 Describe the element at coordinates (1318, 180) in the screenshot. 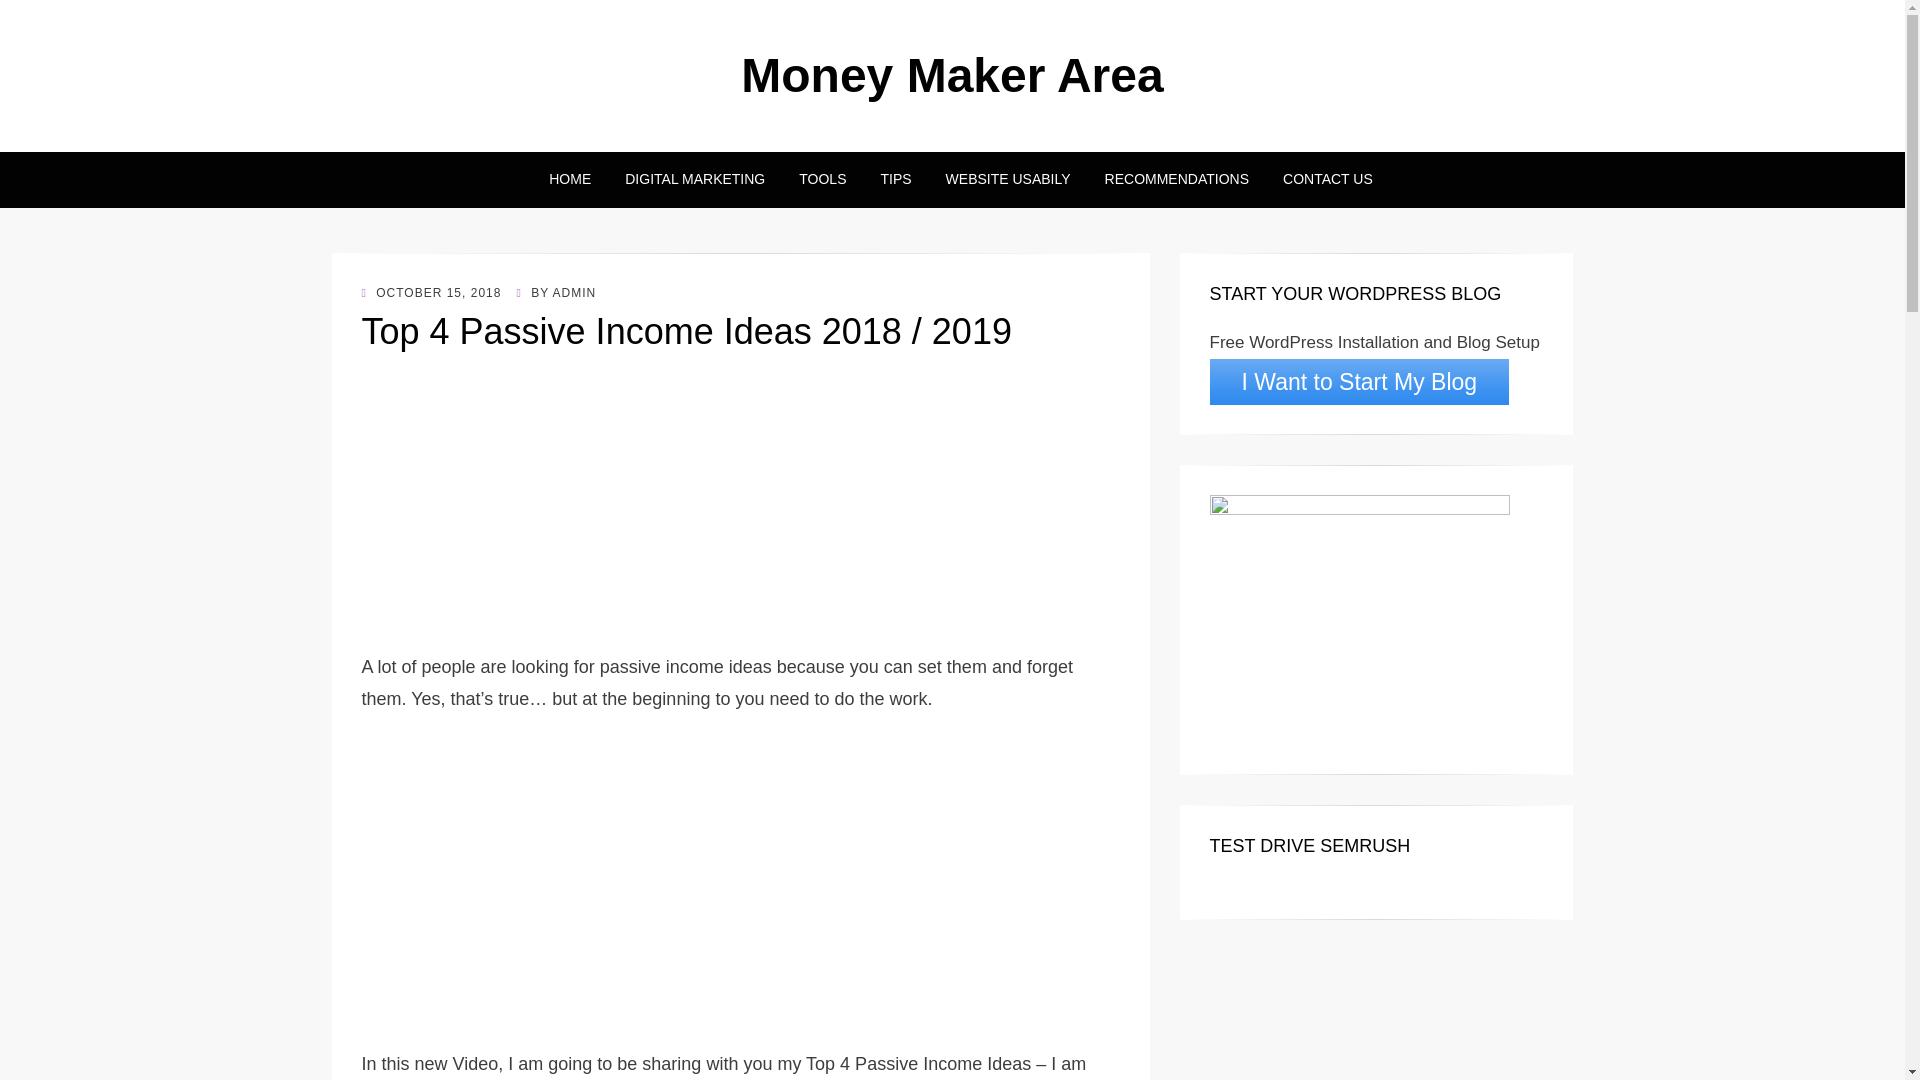

I see `CONTACT US` at that location.